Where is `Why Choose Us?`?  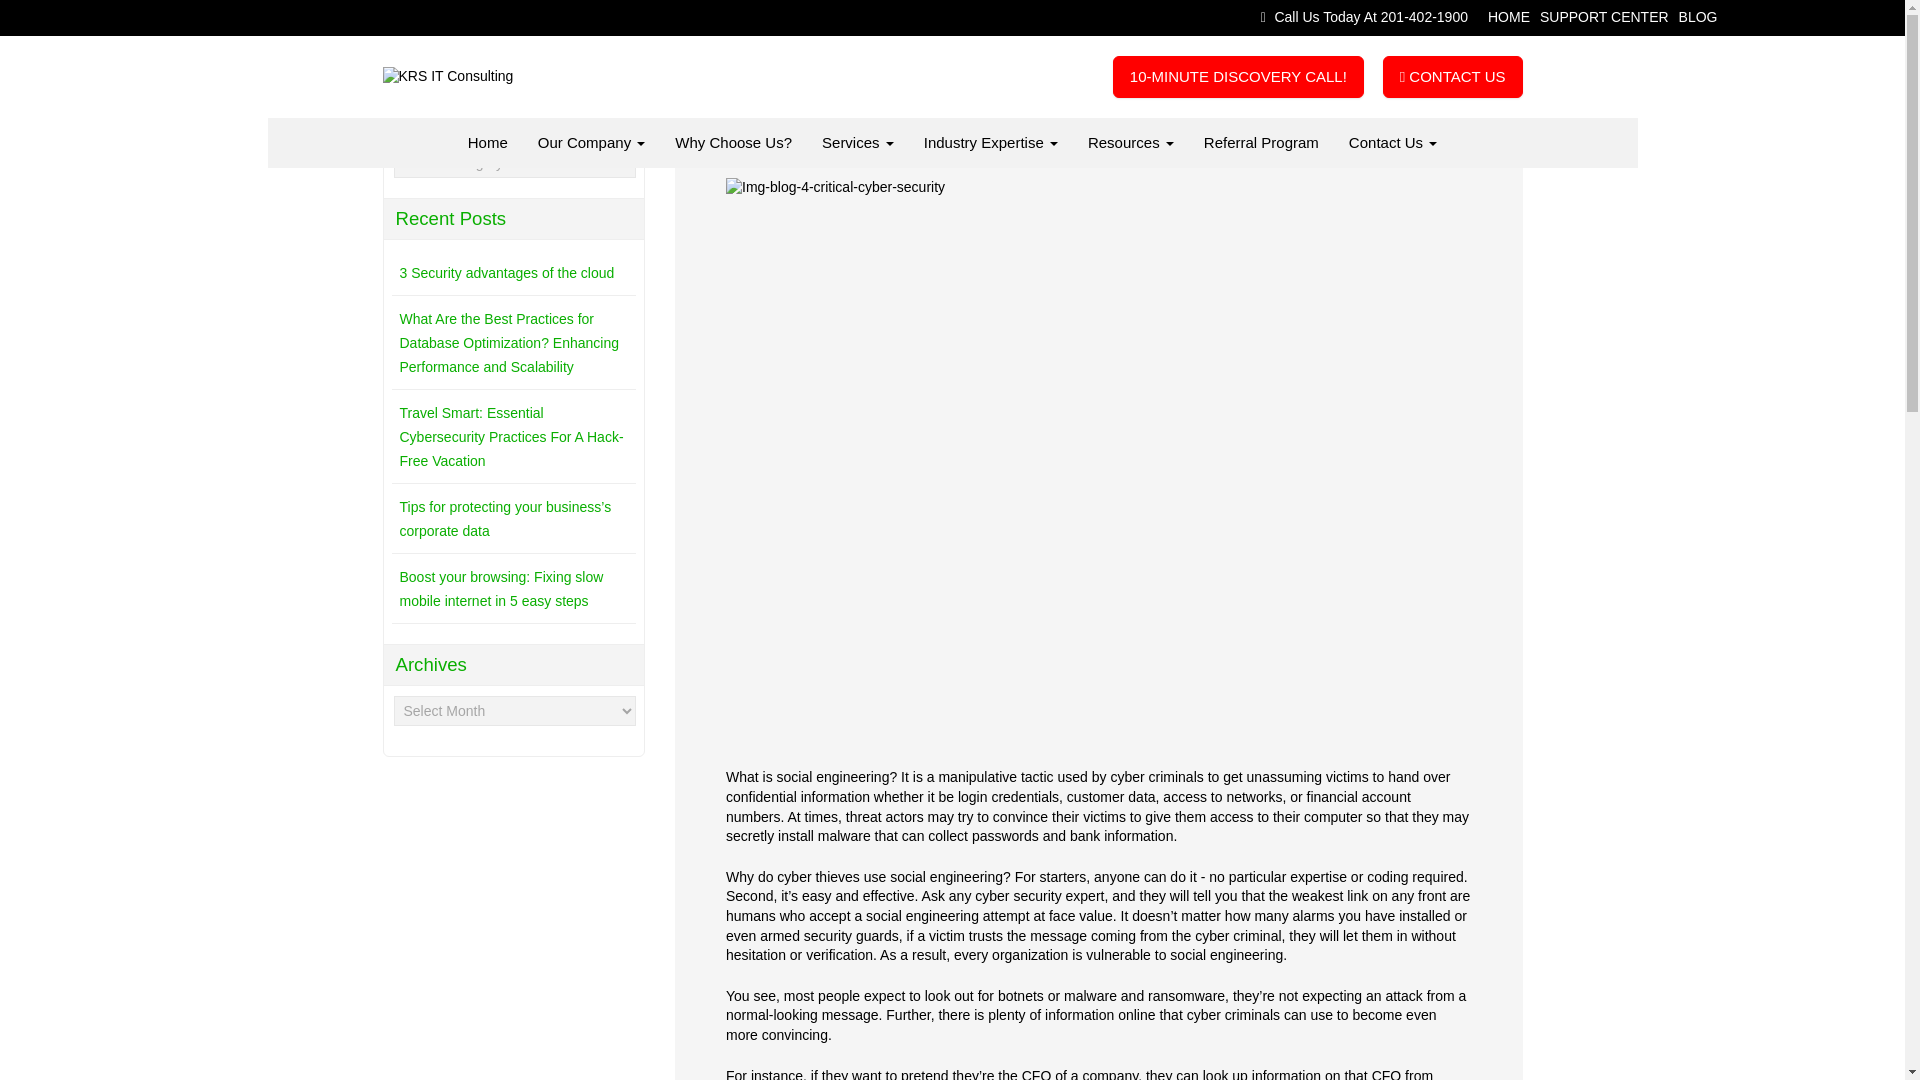
Why Choose Us? is located at coordinates (733, 142).